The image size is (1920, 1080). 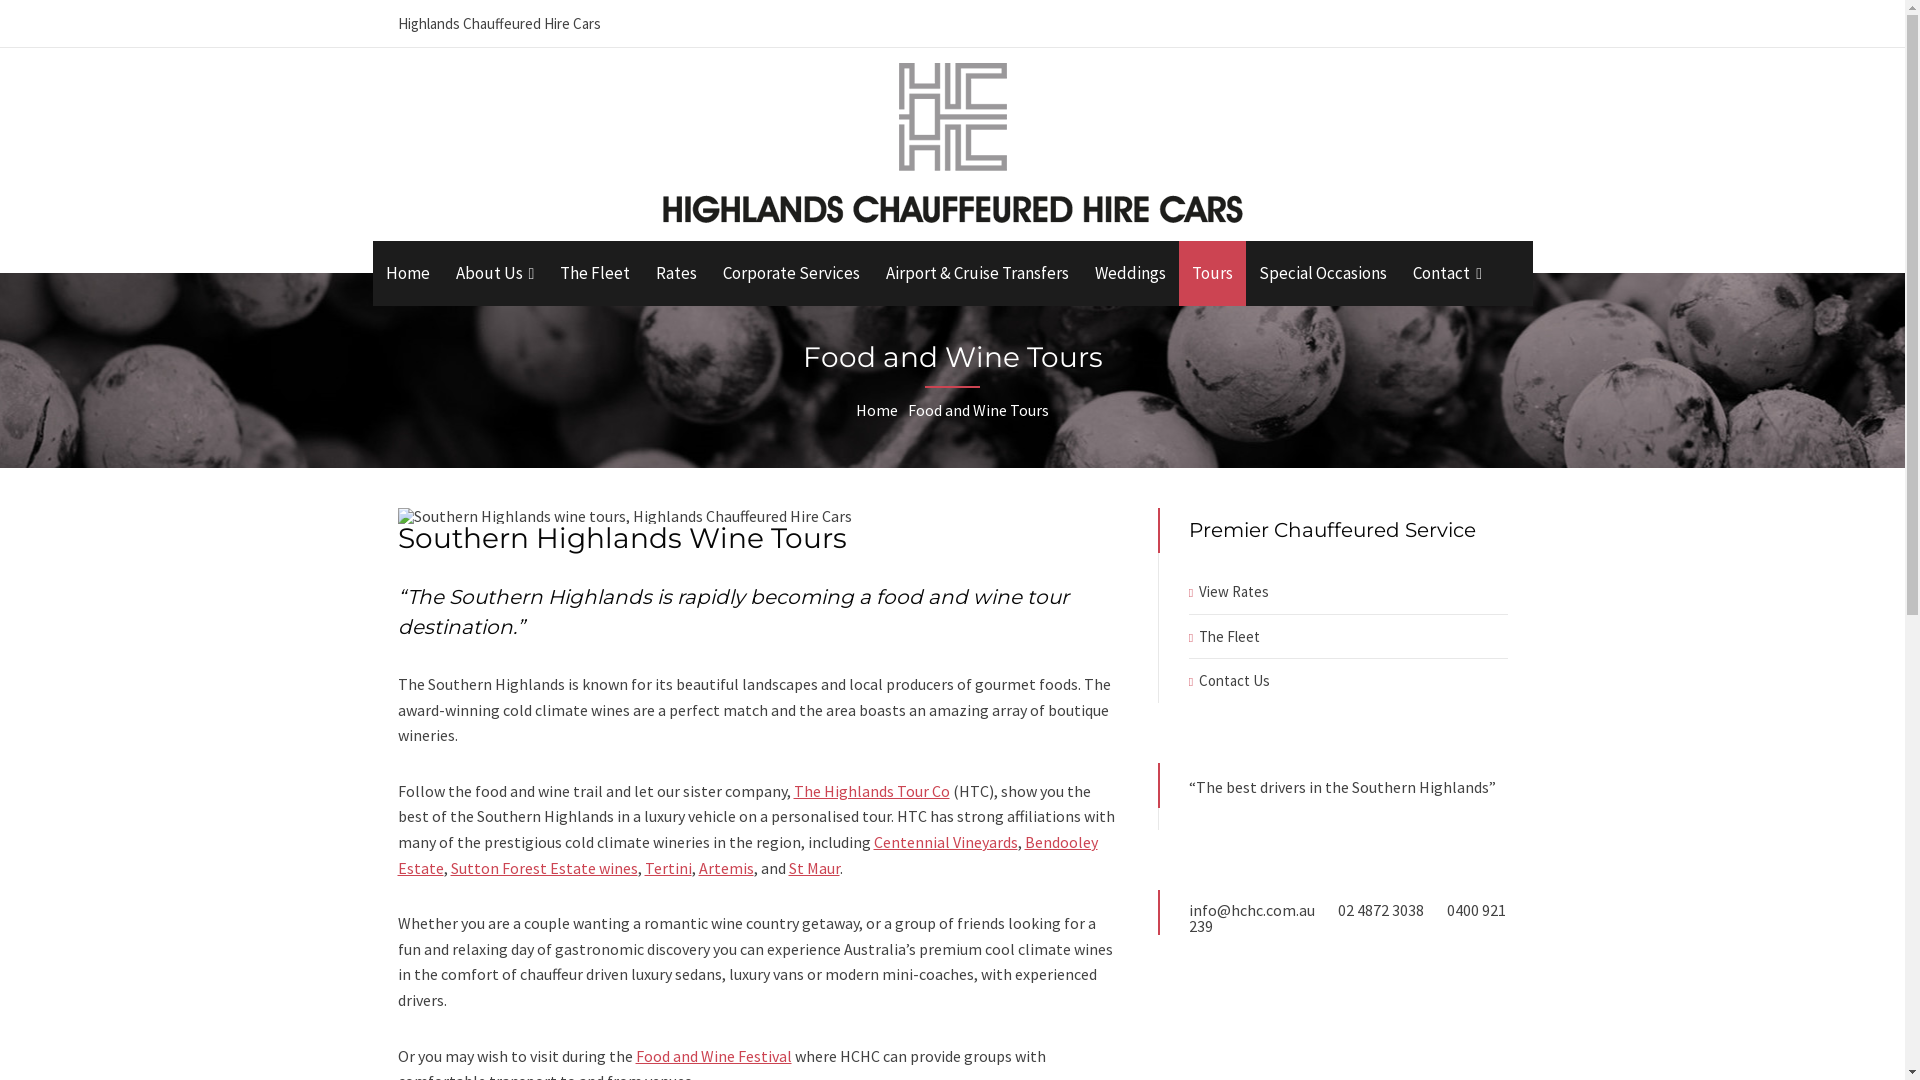 What do you see at coordinates (748, 855) in the screenshot?
I see `Bendooley Estate` at bounding box center [748, 855].